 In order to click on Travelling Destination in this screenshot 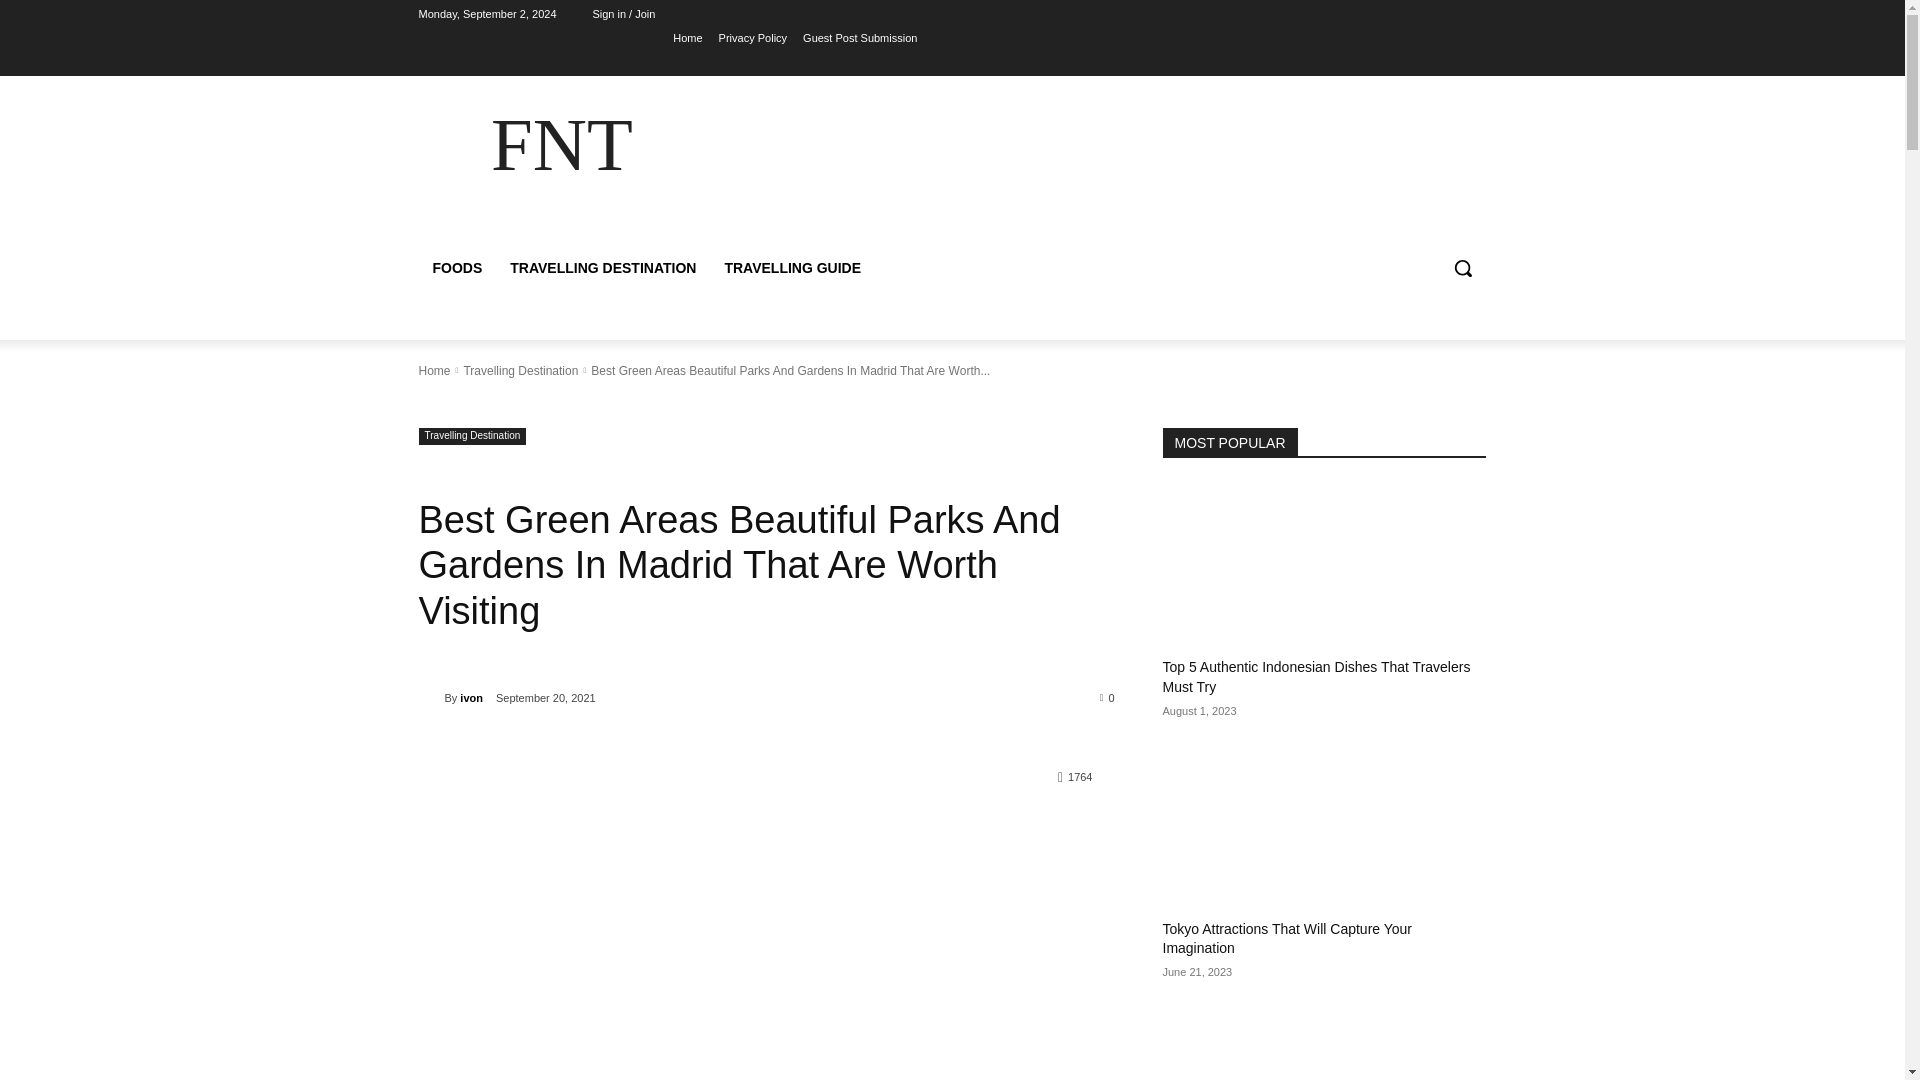, I will do `click(520, 370)`.